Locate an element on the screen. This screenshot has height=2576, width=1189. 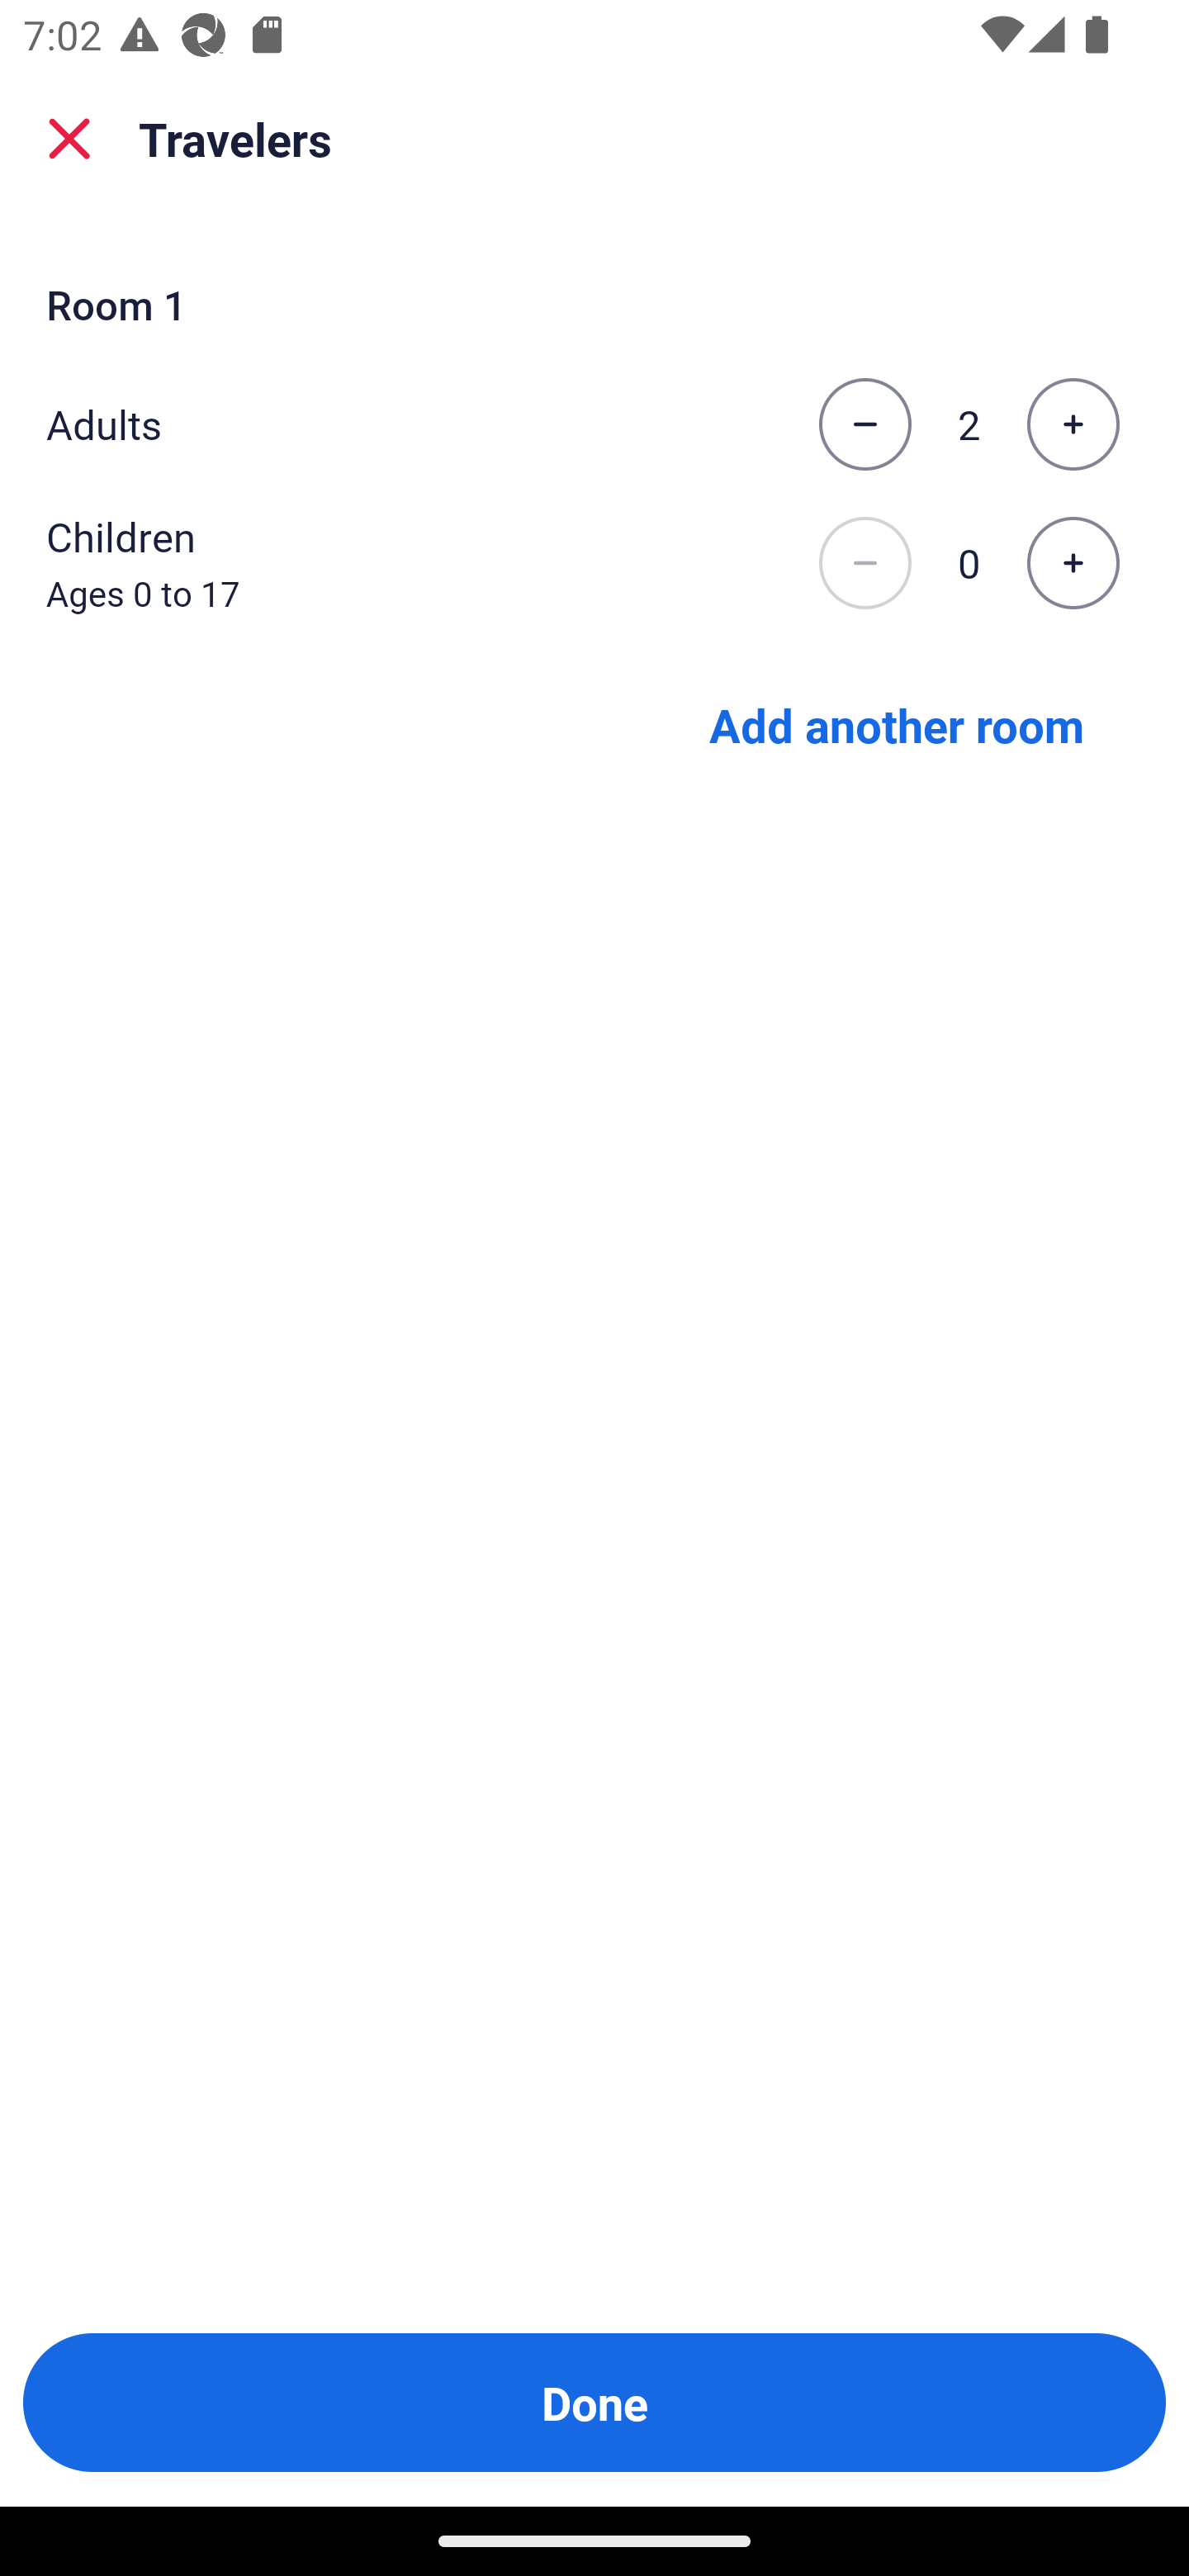
Done is located at coordinates (594, 2403).